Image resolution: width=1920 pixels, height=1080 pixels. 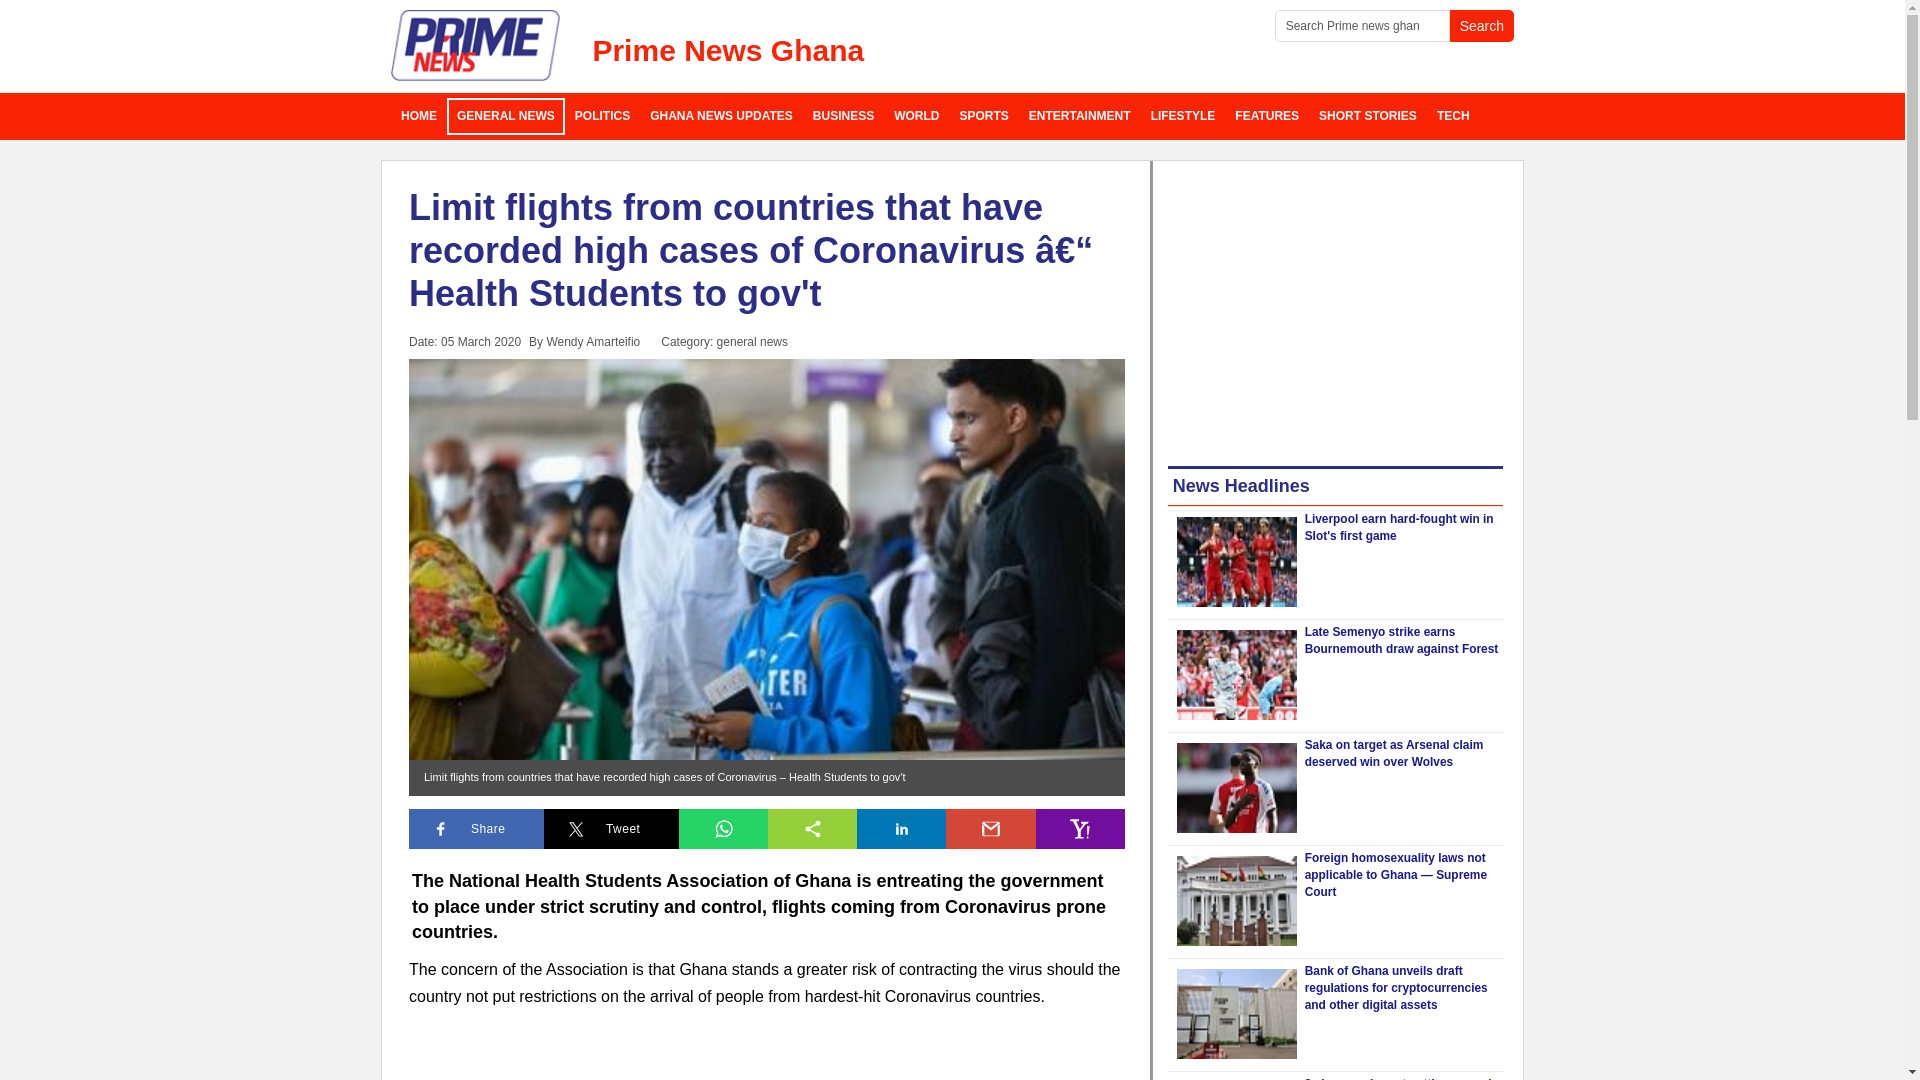 I want to click on Tech News on Prime, so click(x=1453, y=116).